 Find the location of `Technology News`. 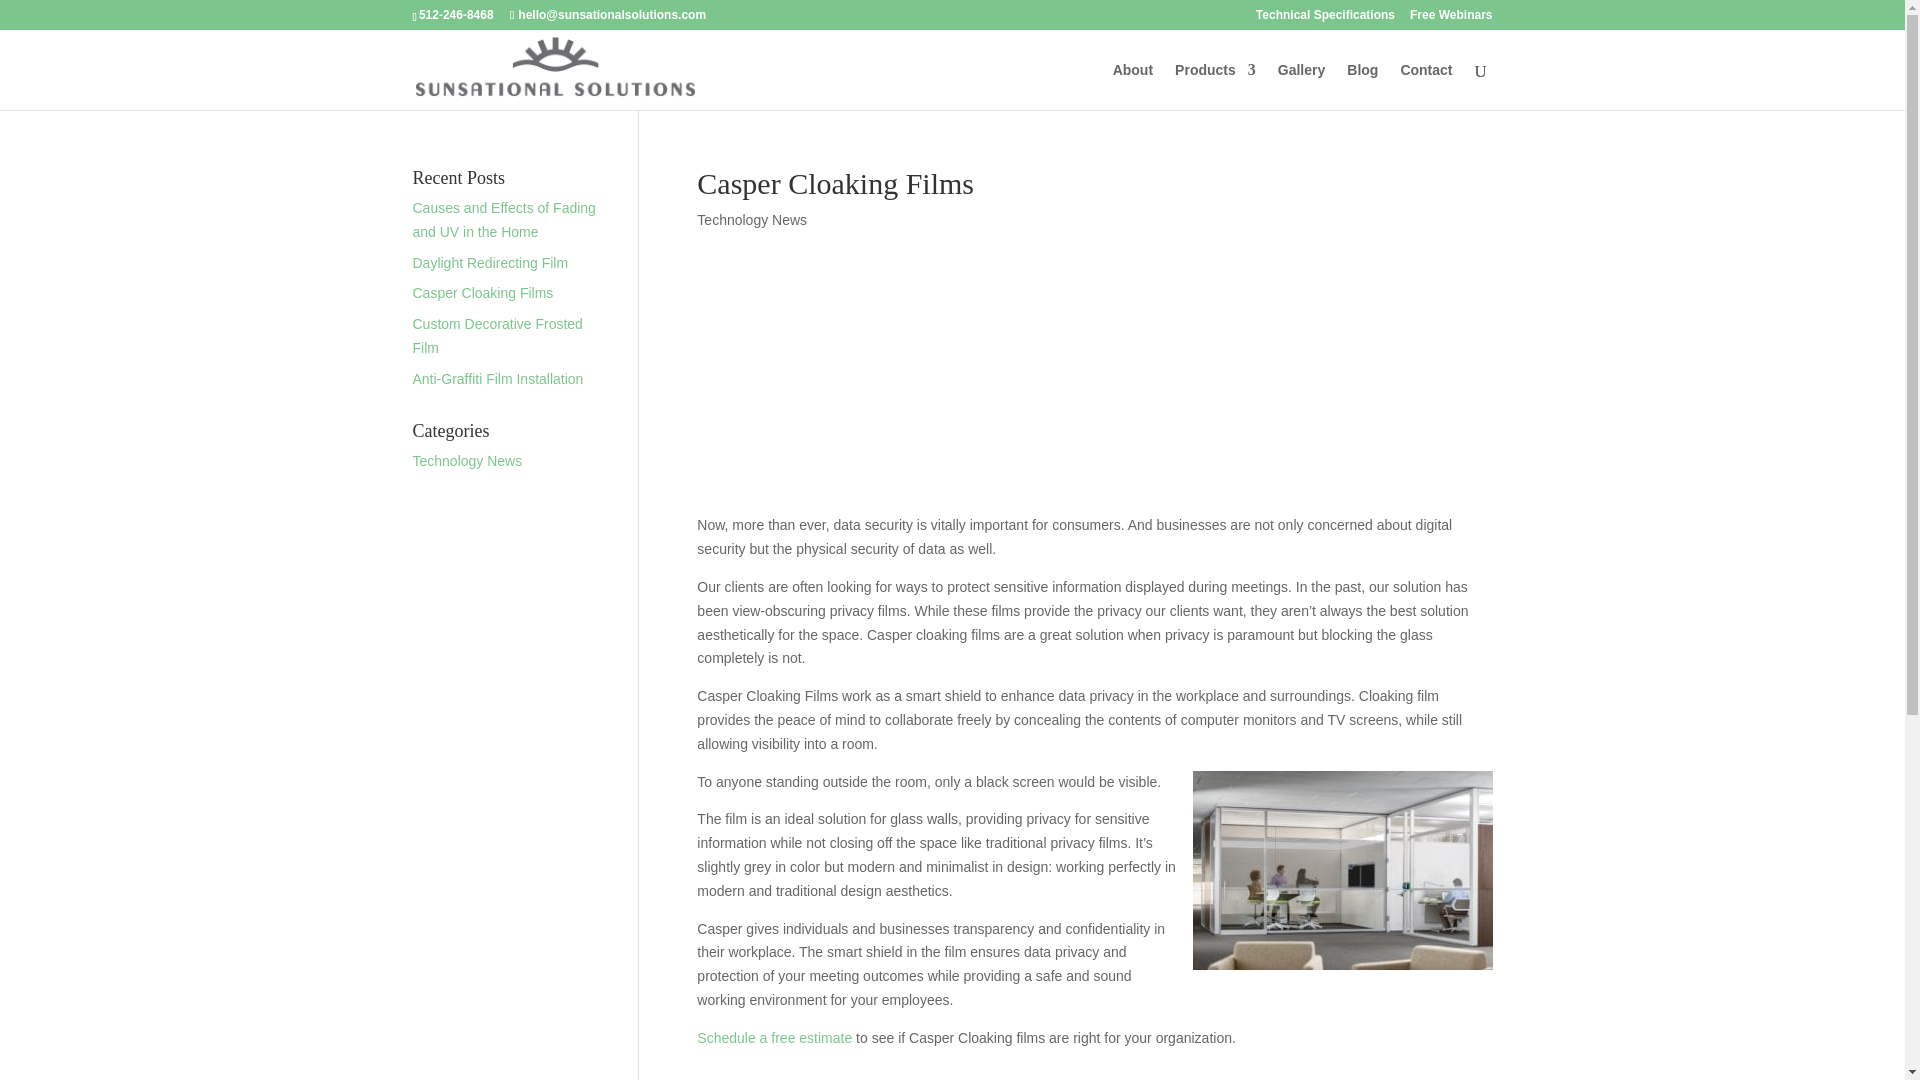

Technology News is located at coordinates (467, 460).